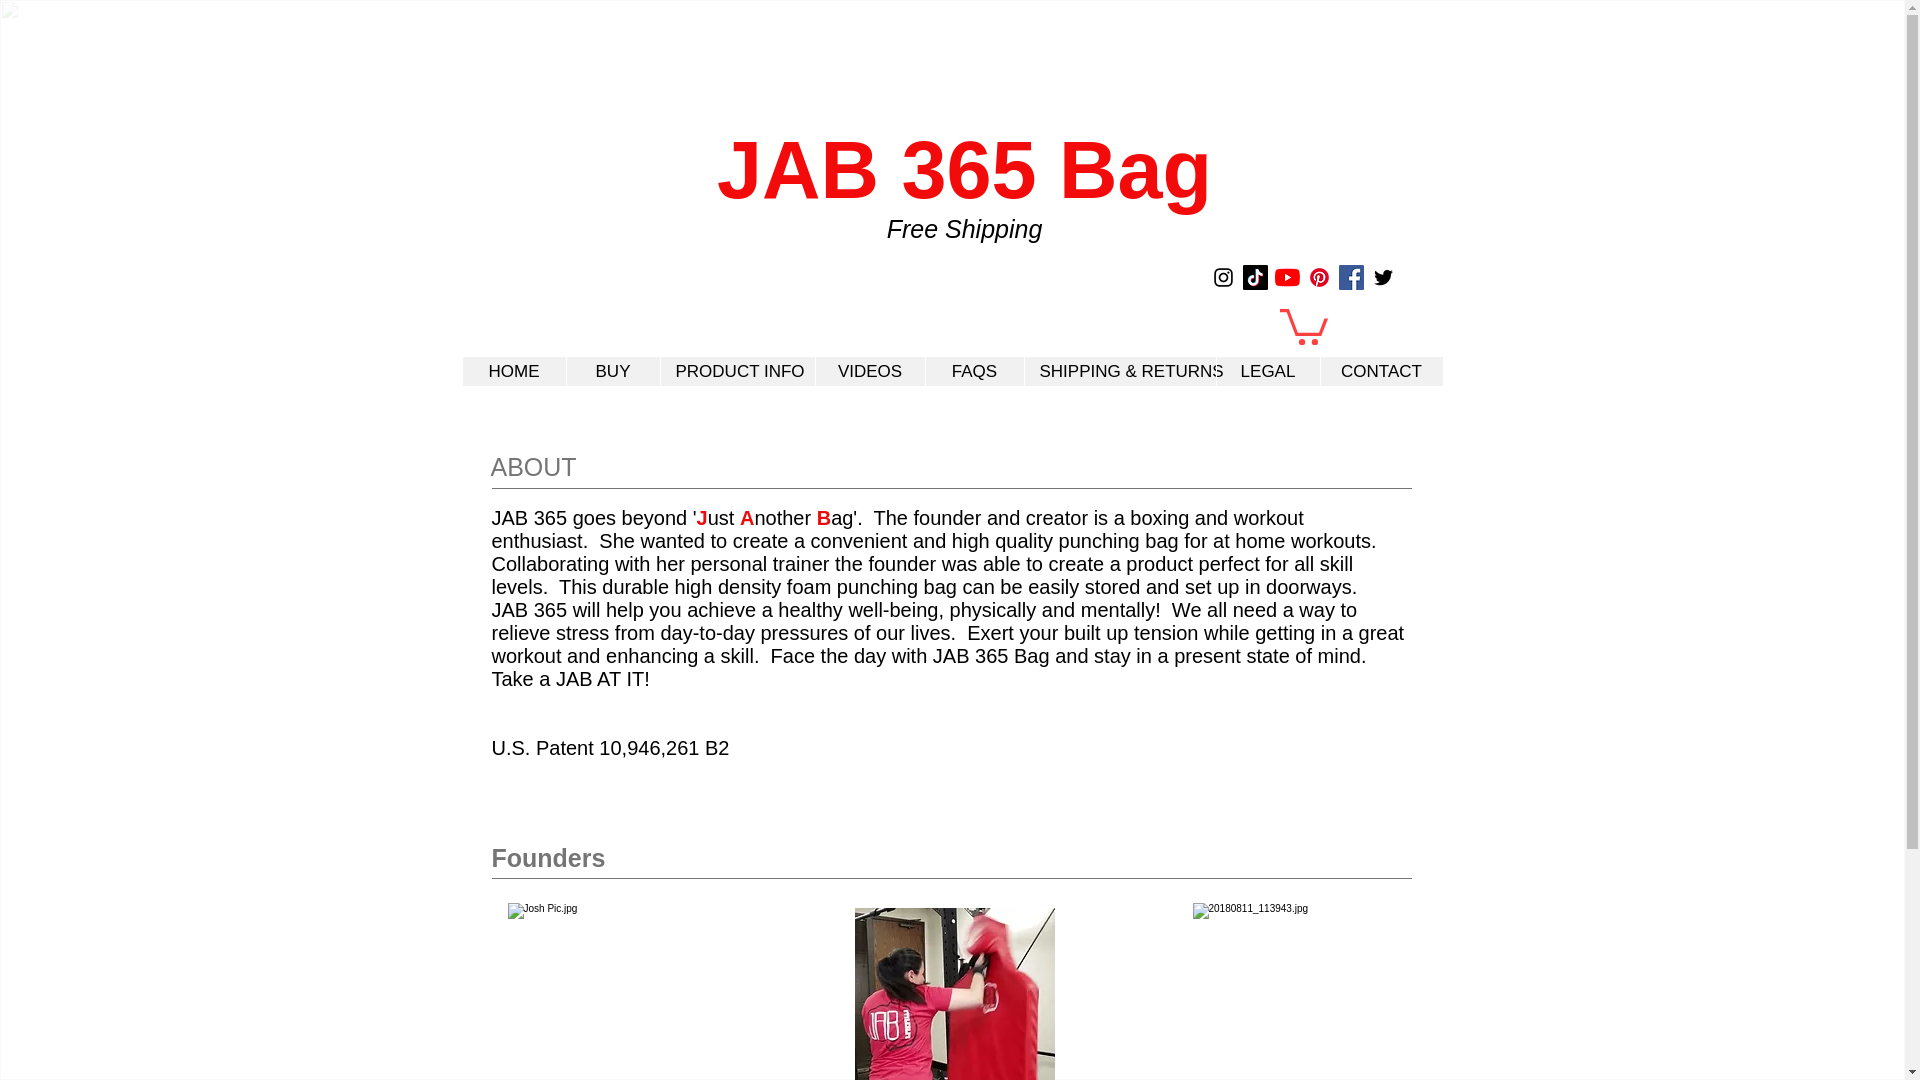 The height and width of the screenshot is (1080, 1920). I want to click on VIDEOS, so click(868, 371).